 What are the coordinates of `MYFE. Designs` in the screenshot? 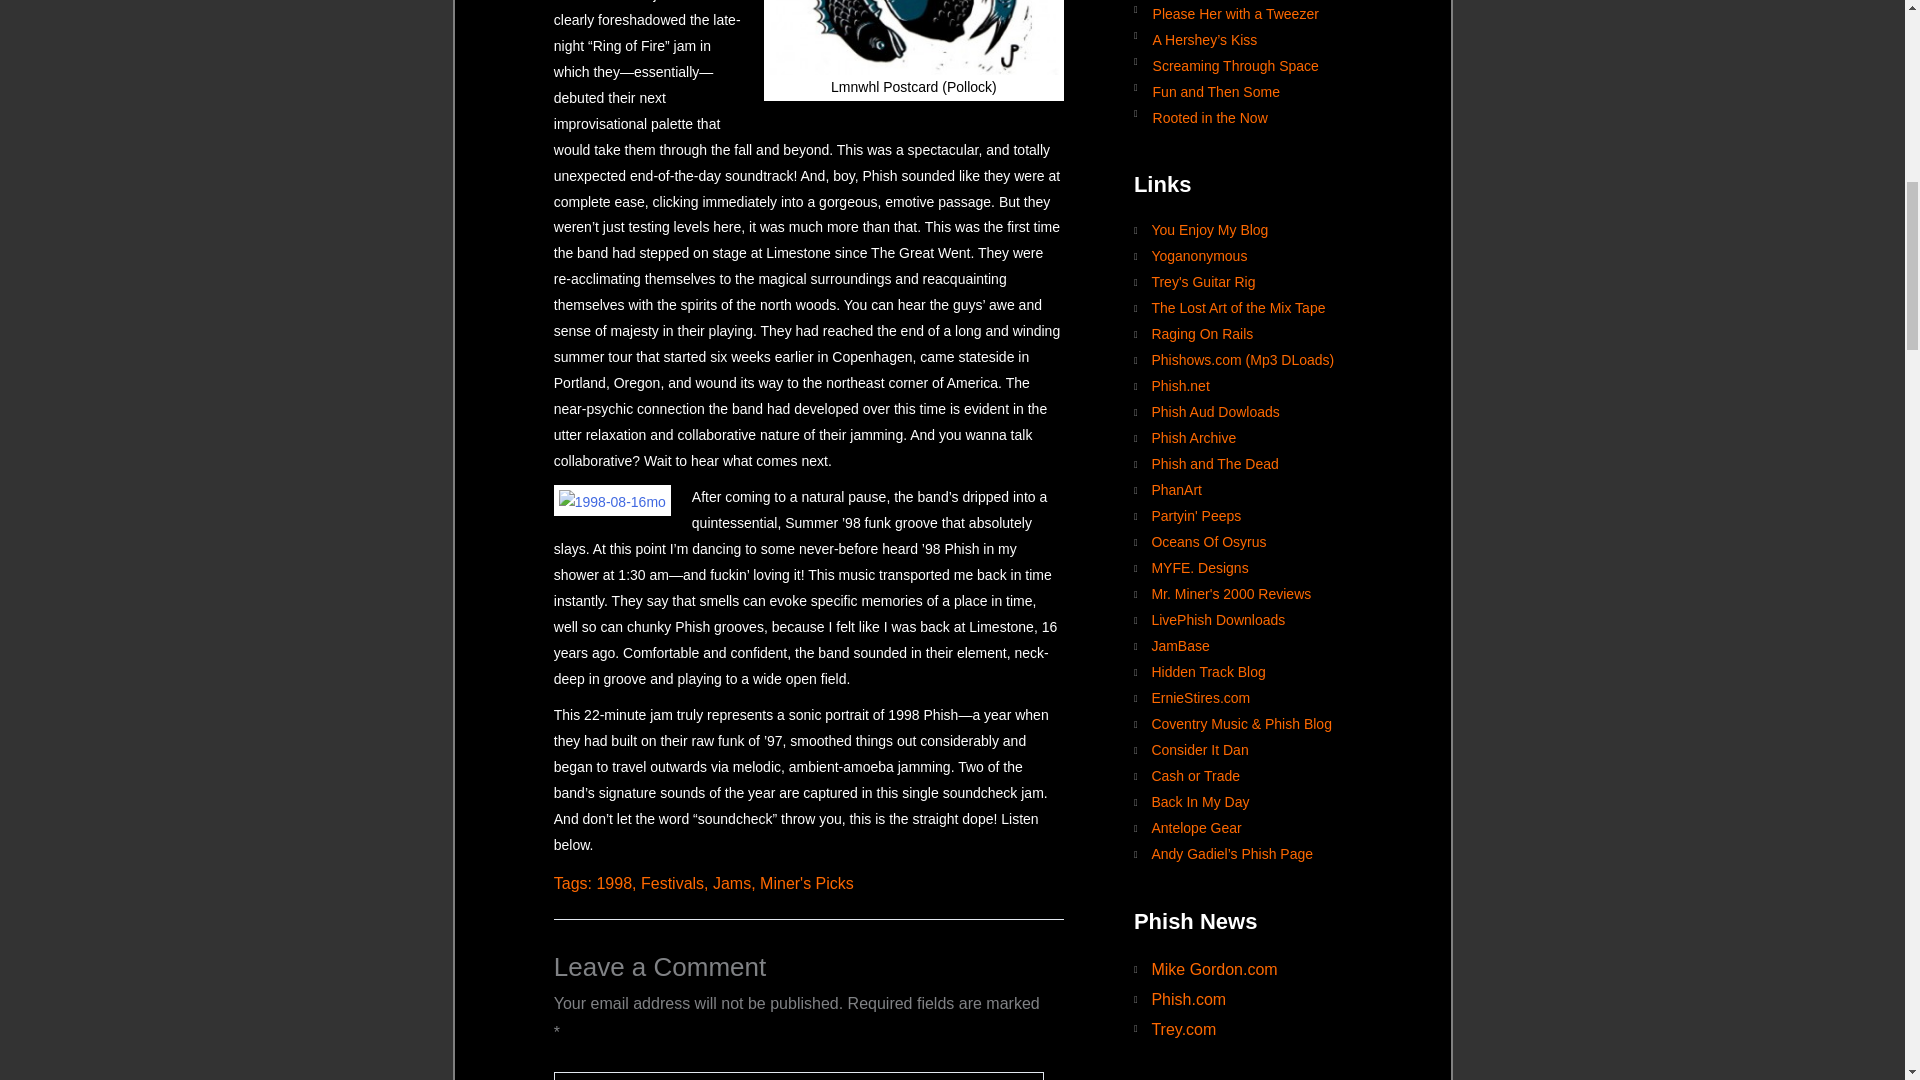 It's located at (1261, 569).